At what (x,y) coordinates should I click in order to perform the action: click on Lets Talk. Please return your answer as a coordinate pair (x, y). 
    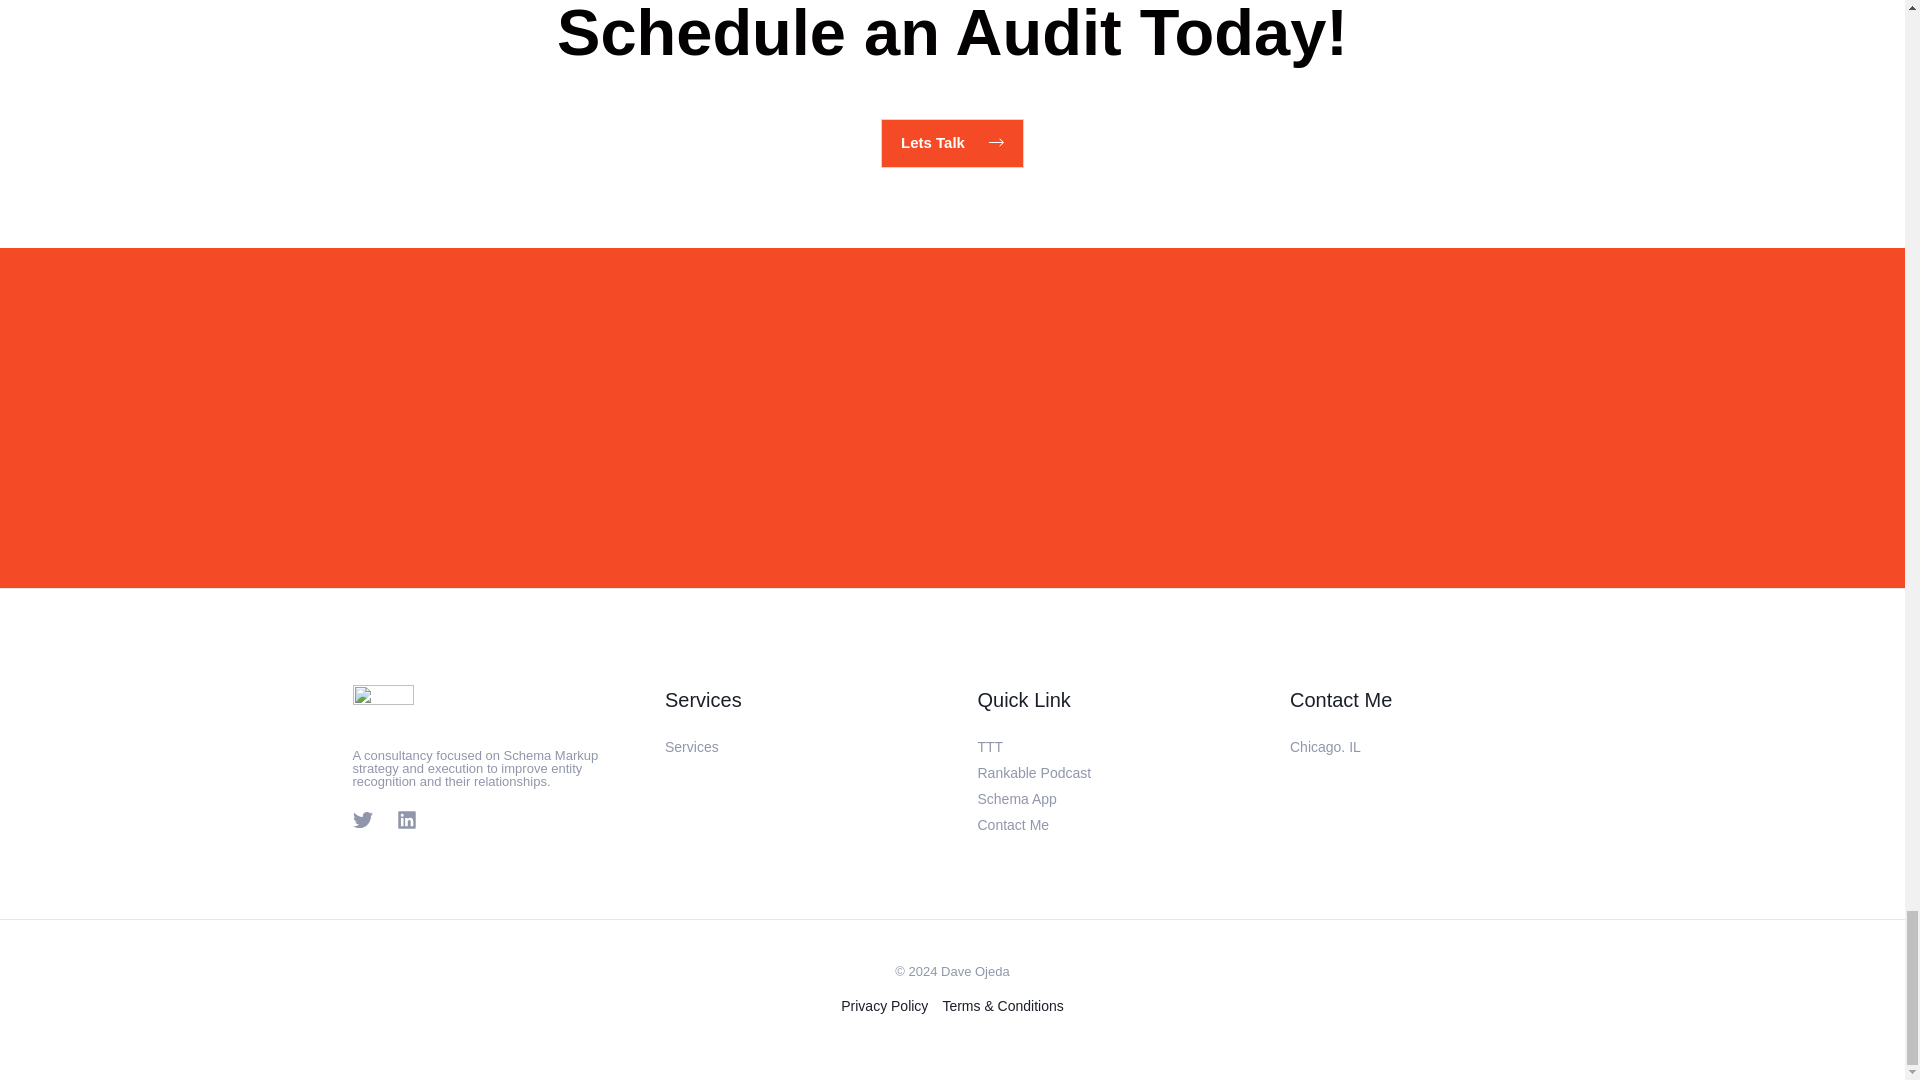
    Looking at the image, I should click on (952, 143).